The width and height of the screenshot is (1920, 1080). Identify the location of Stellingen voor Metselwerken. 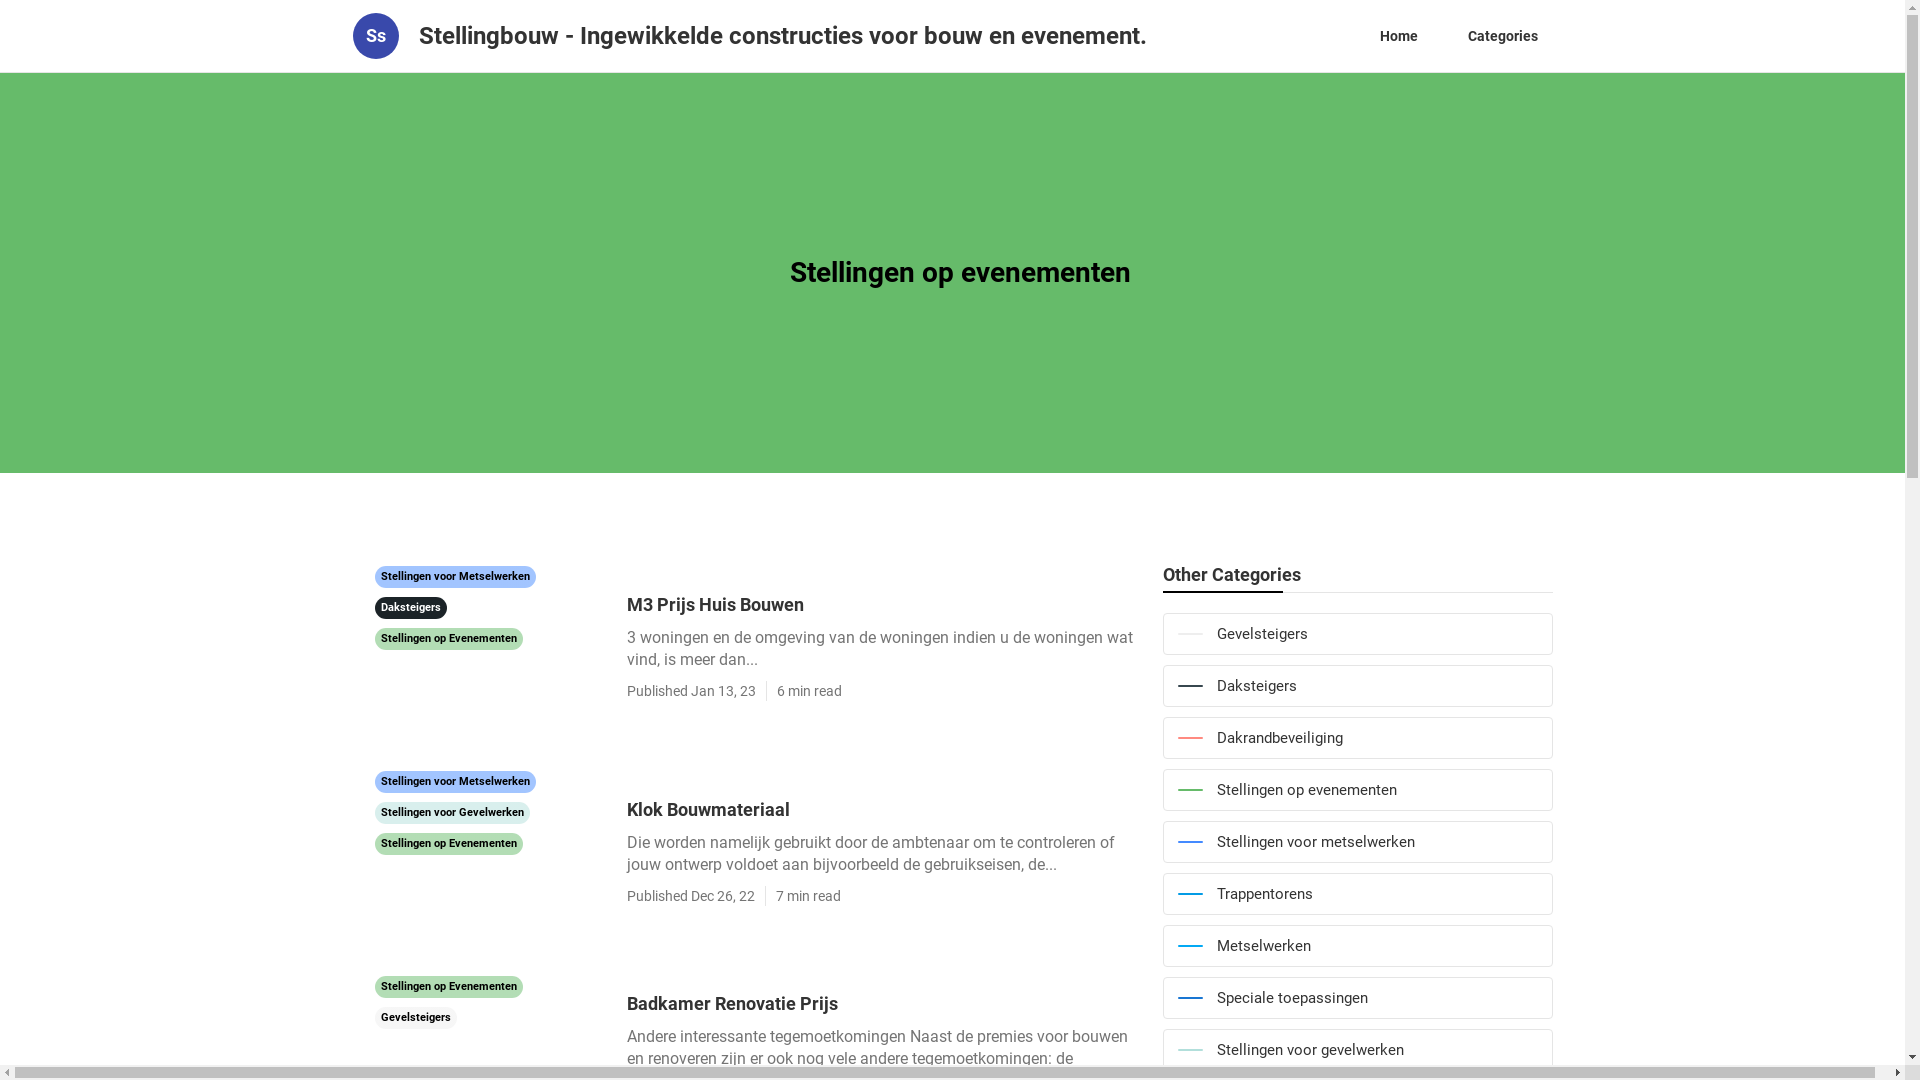
(454, 780).